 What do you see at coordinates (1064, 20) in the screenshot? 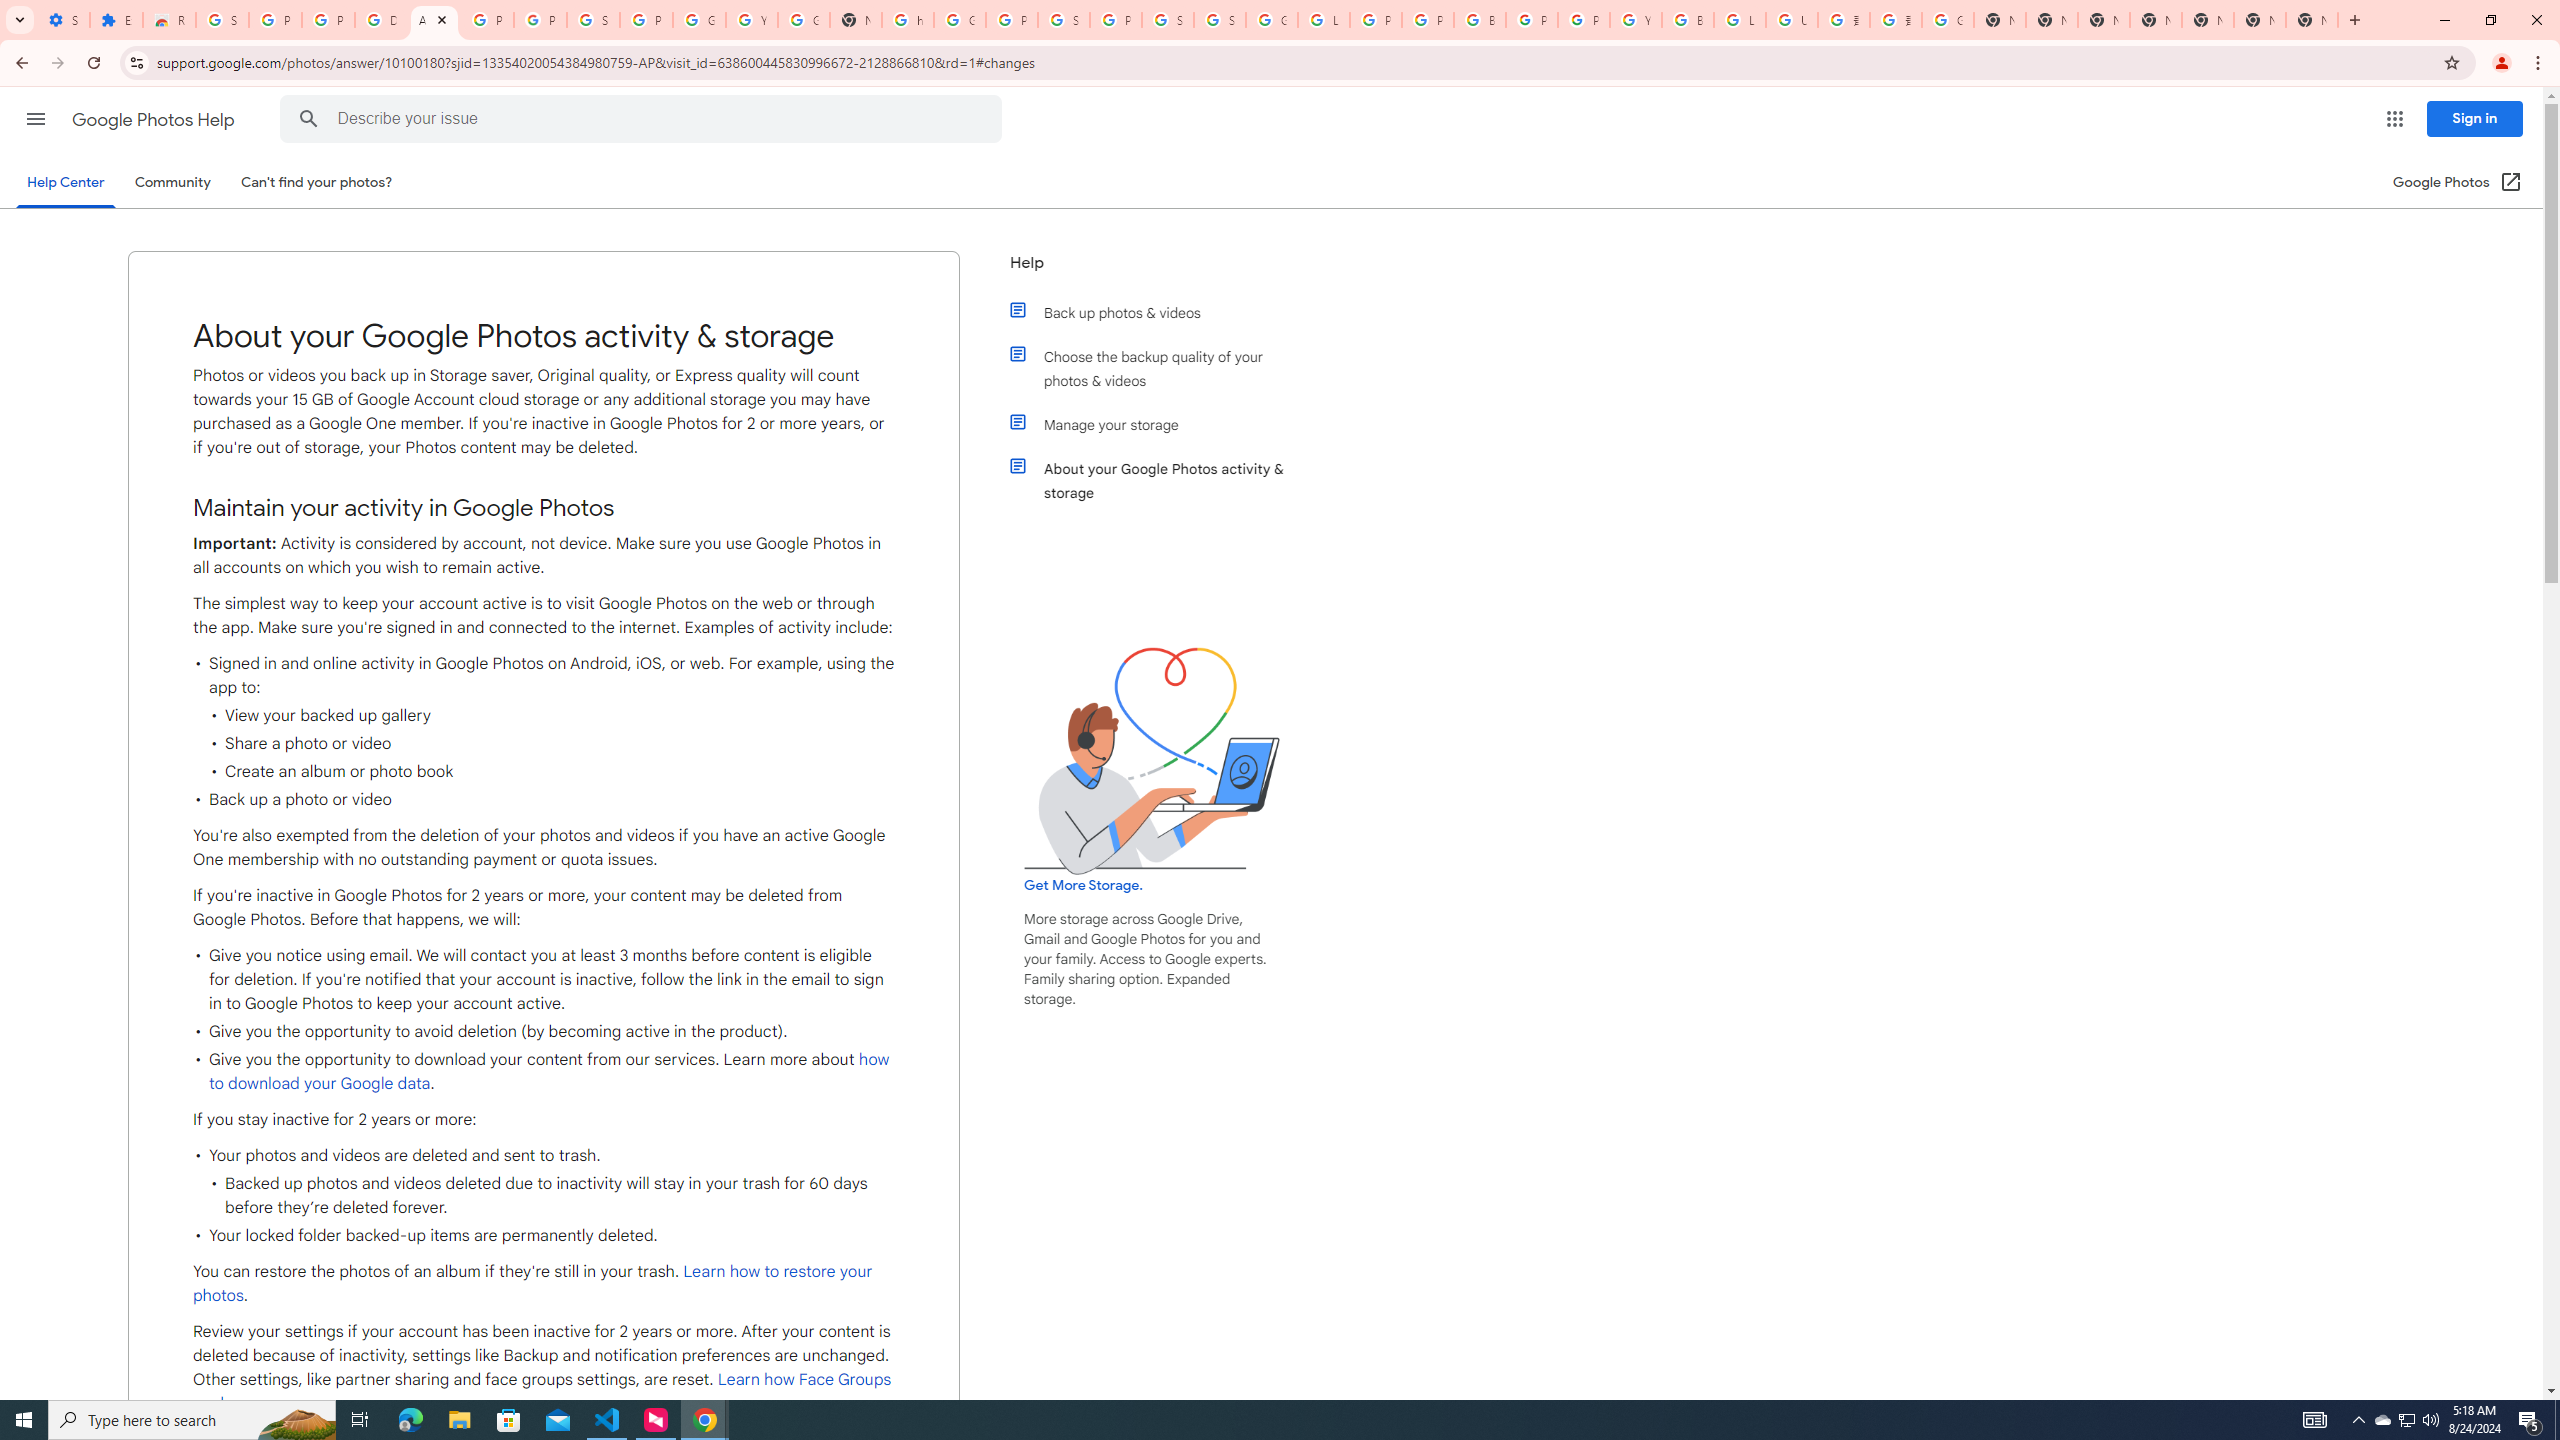
I see `Sign in - Google Accounts` at bounding box center [1064, 20].